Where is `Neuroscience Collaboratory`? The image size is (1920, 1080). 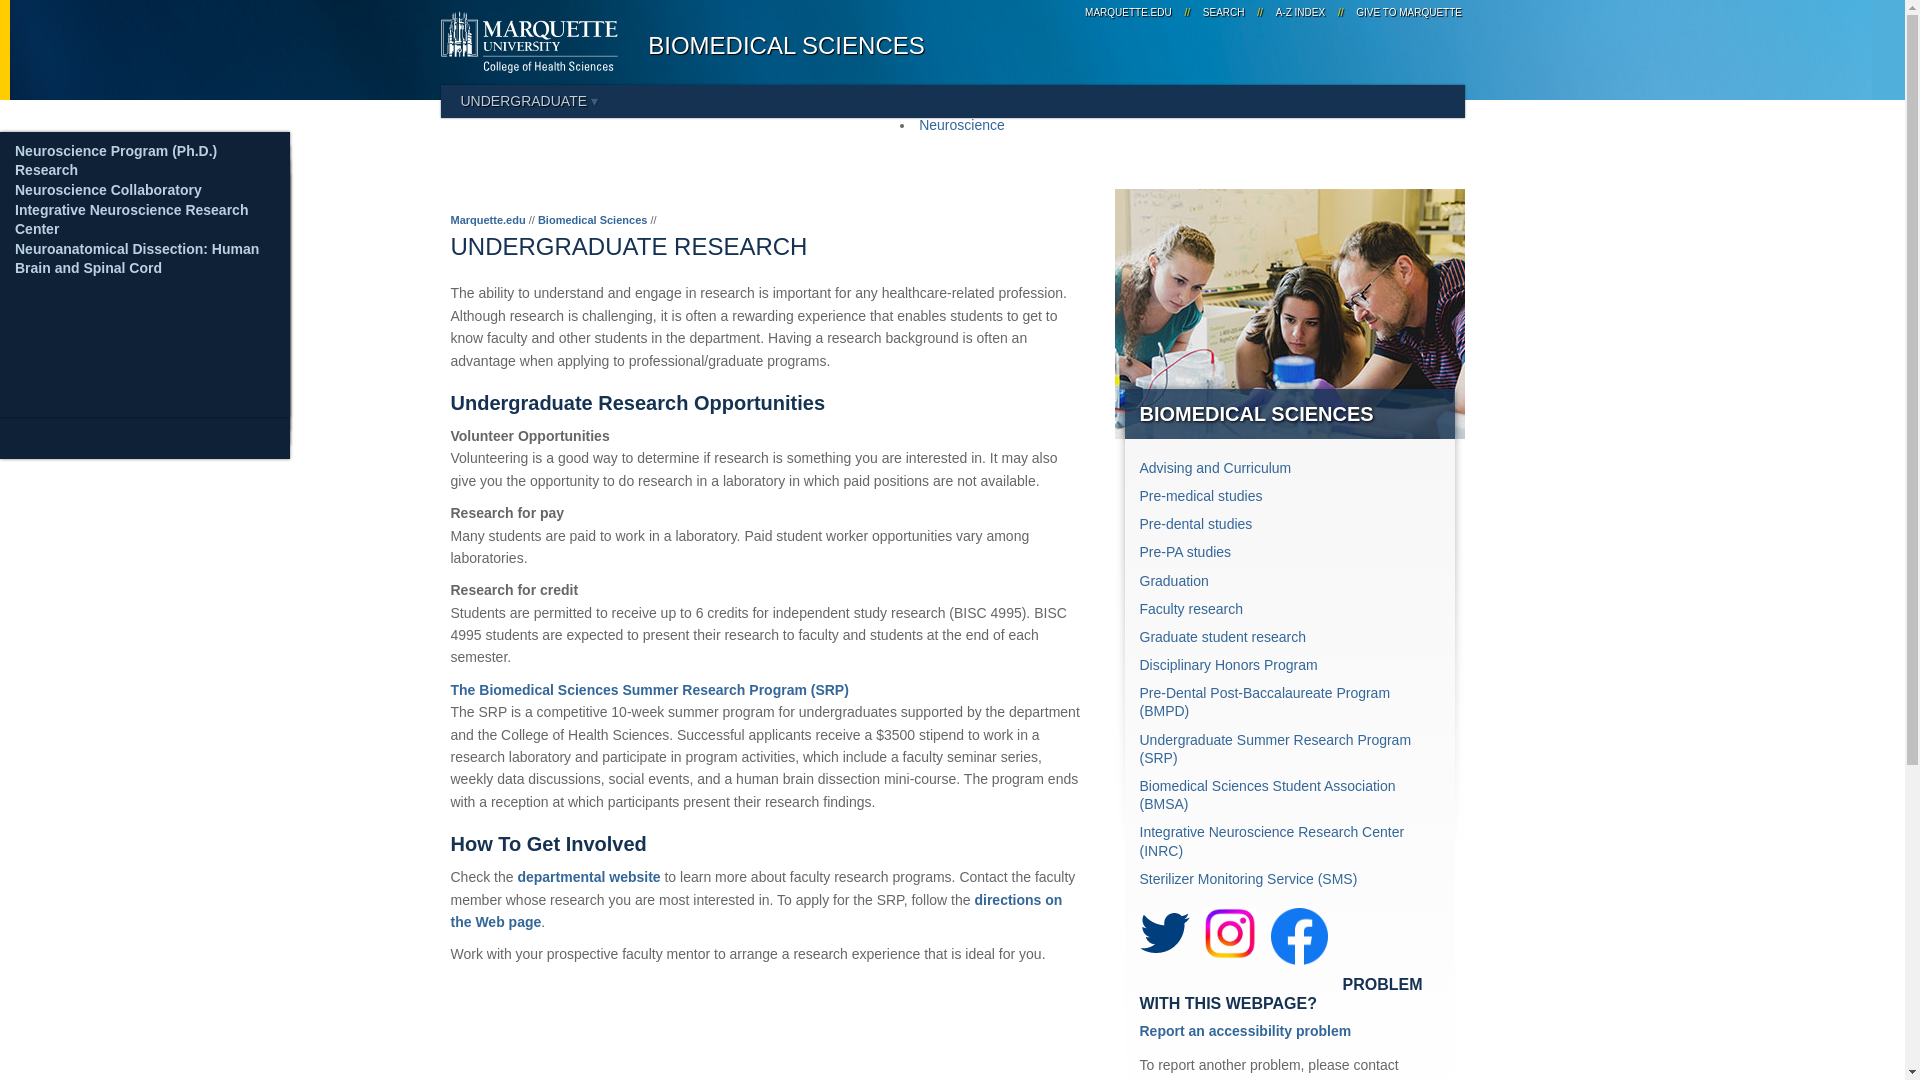 Neuroscience Collaboratory is located at coordinates (108, 190).